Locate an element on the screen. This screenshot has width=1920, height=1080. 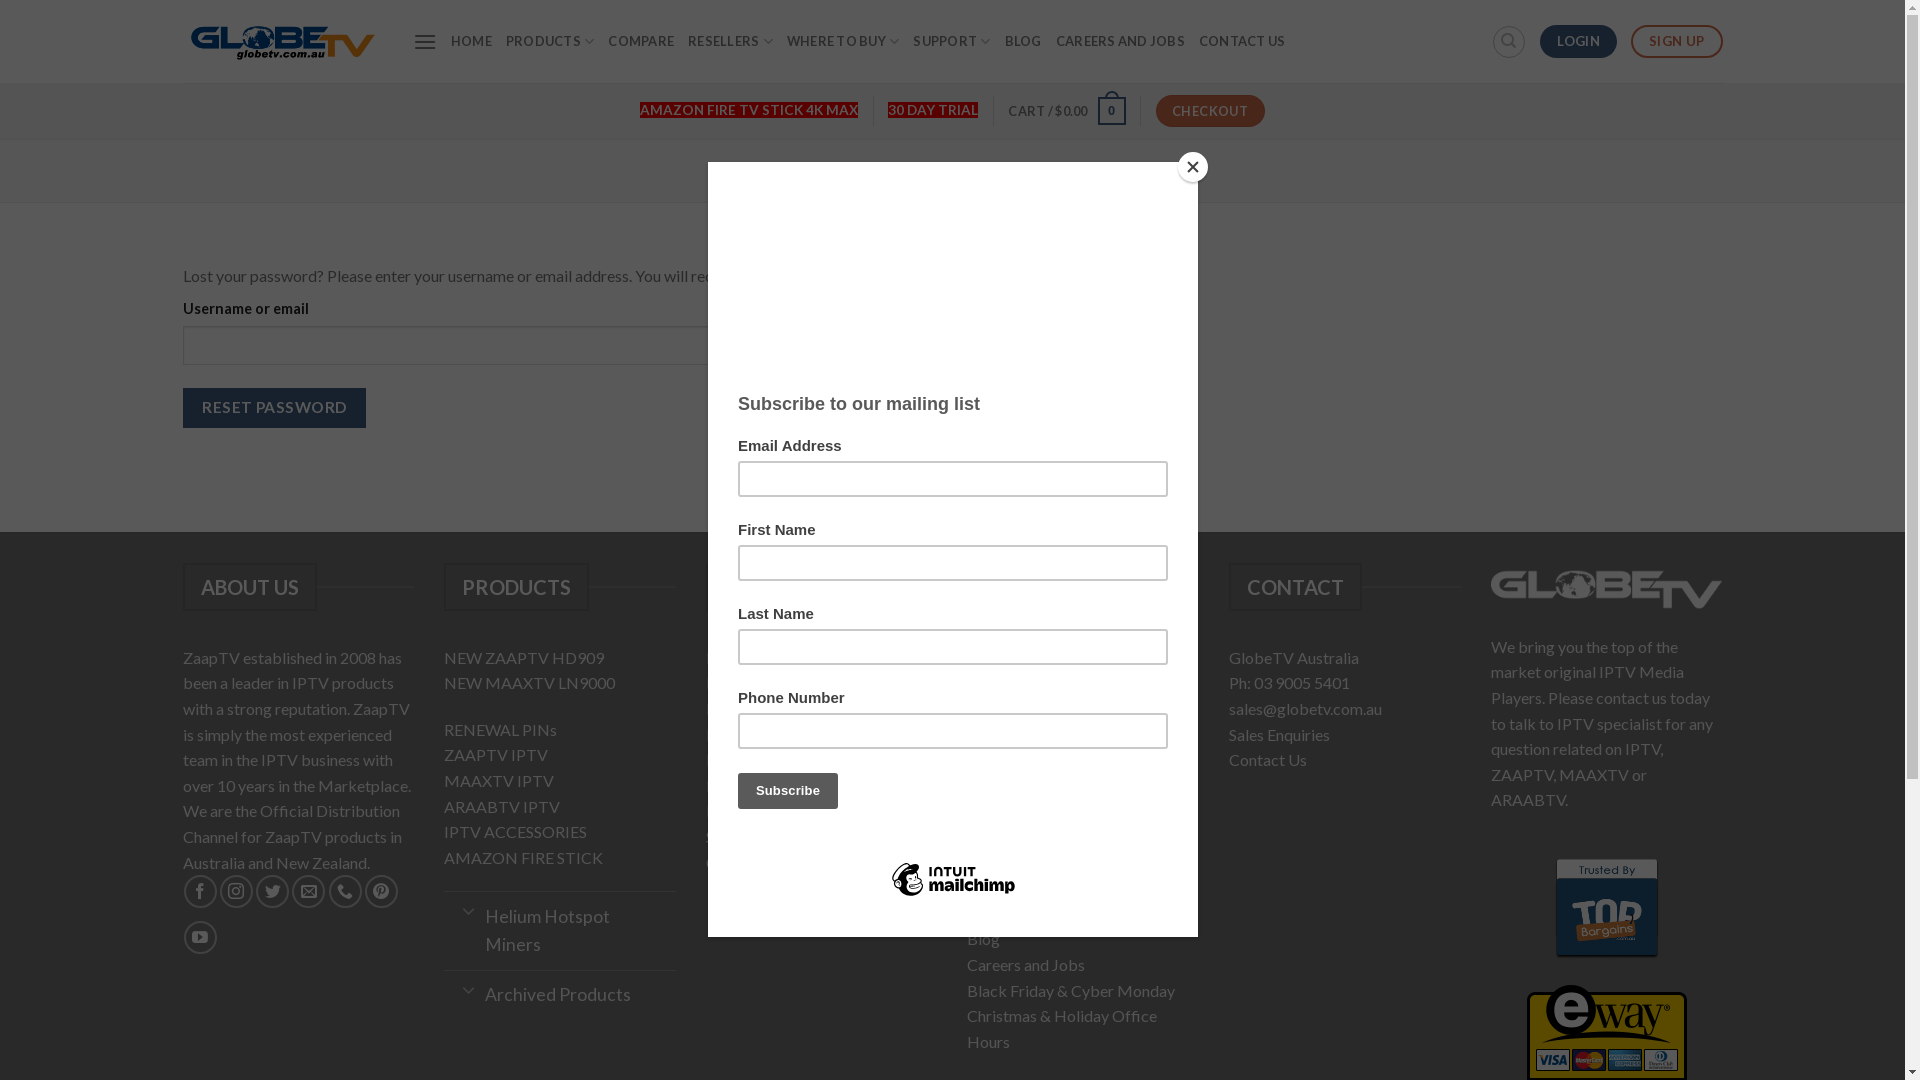
NEW MAAXTV LN9000 is located at coordinates (530, 682).